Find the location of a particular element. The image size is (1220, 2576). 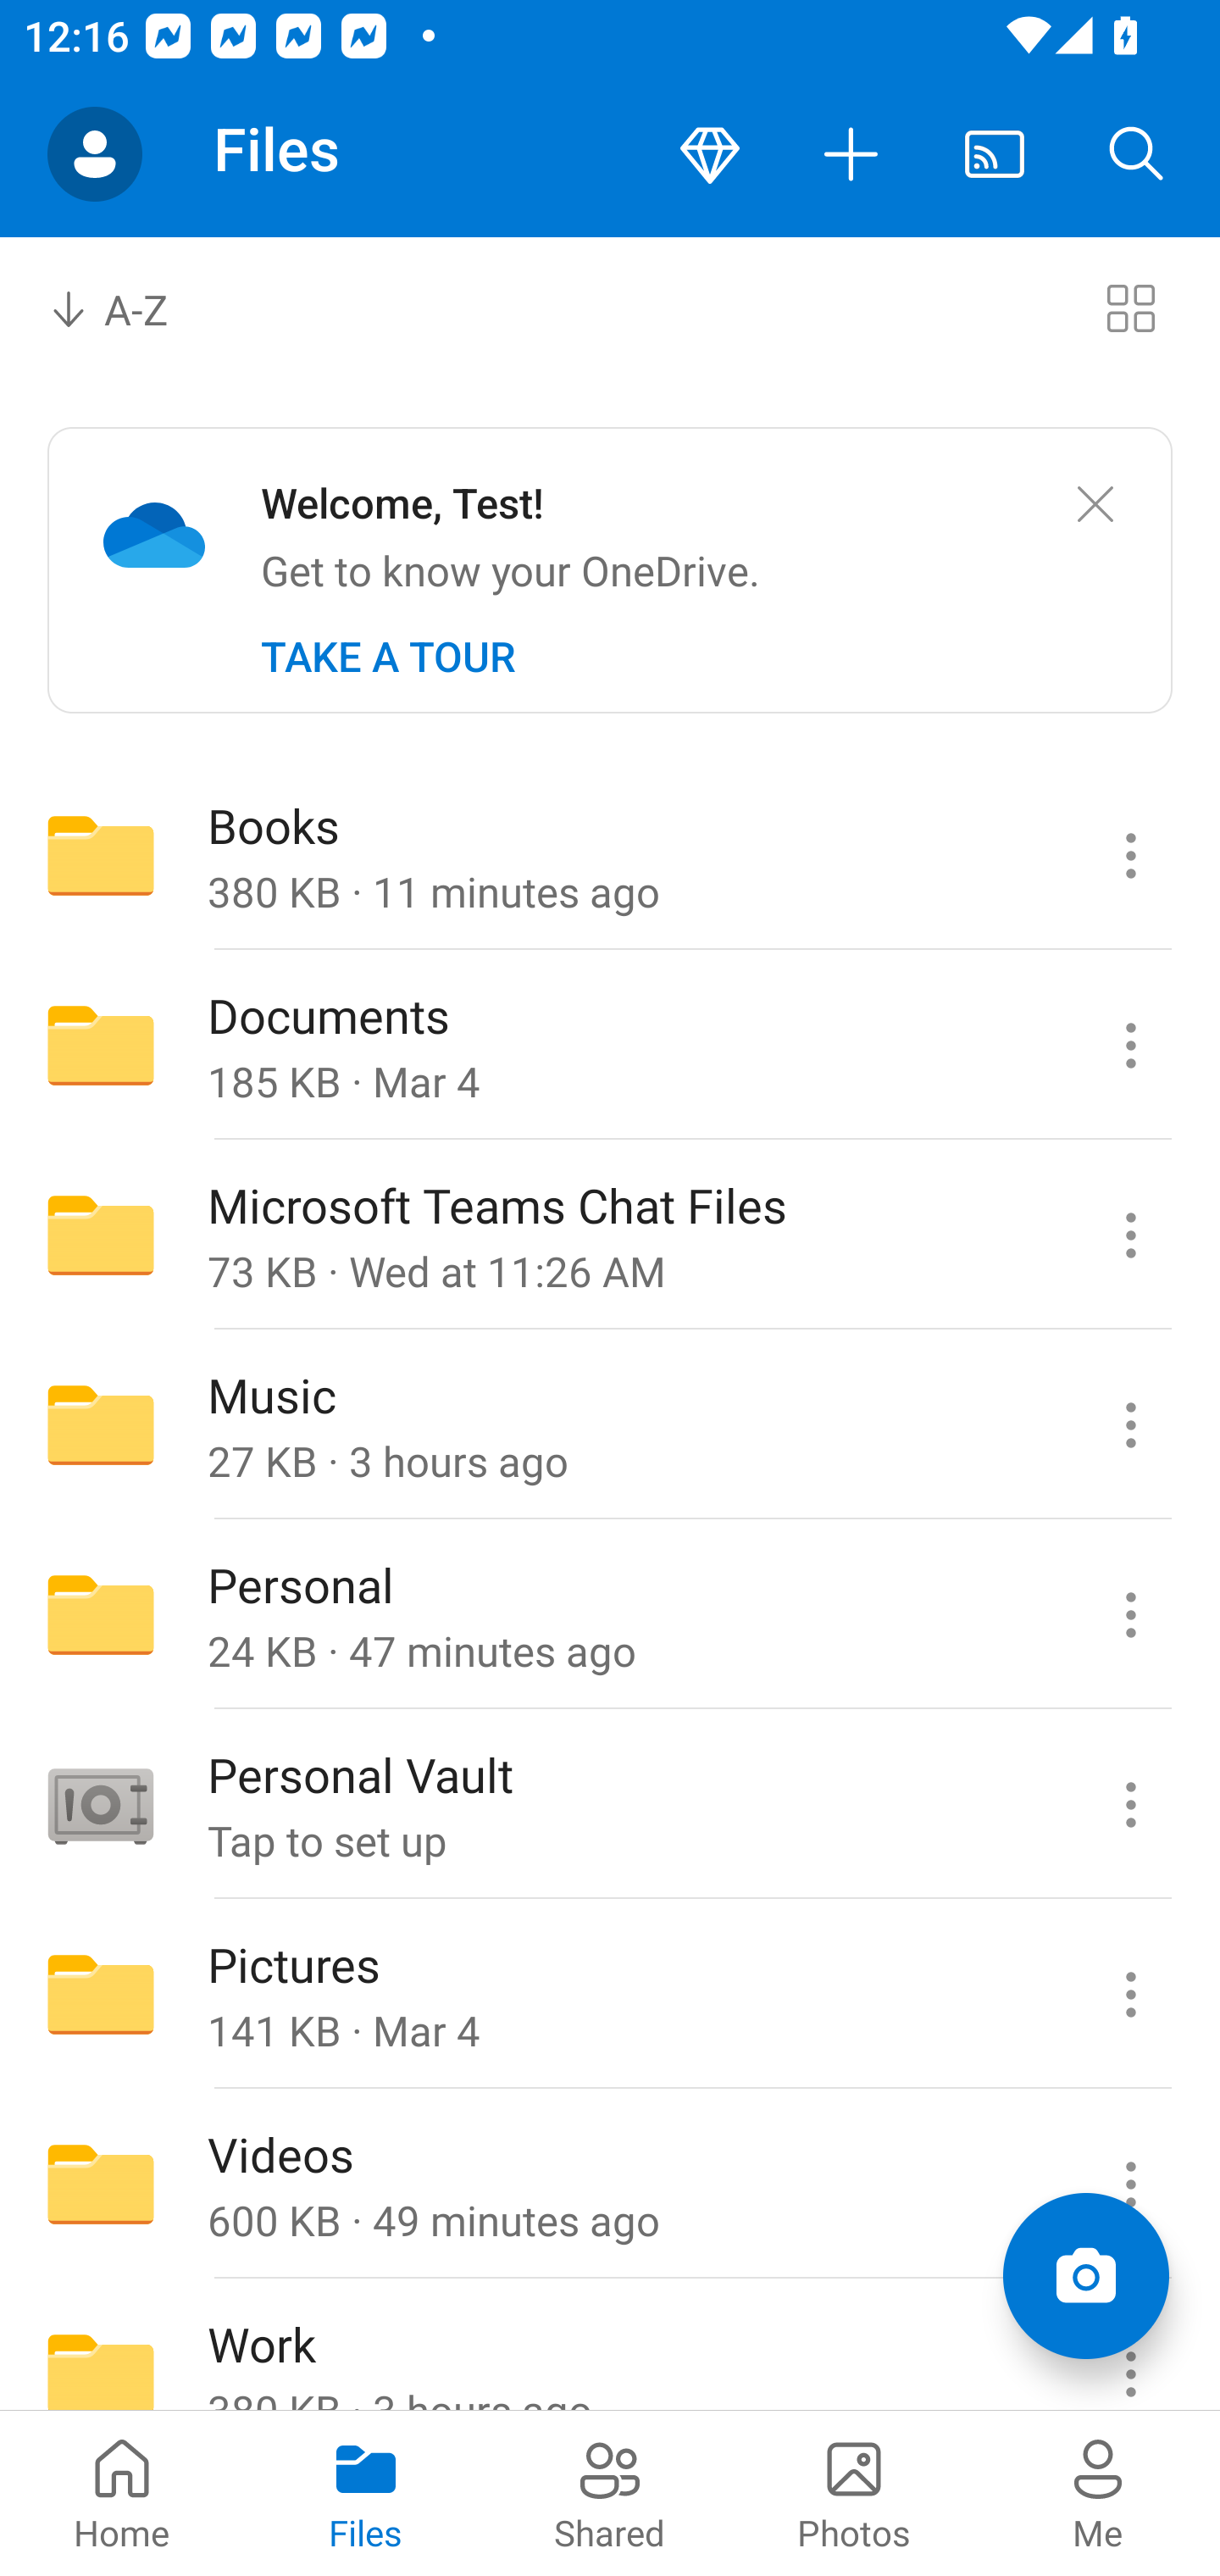

Premium button is located at coordinates (710, 154).